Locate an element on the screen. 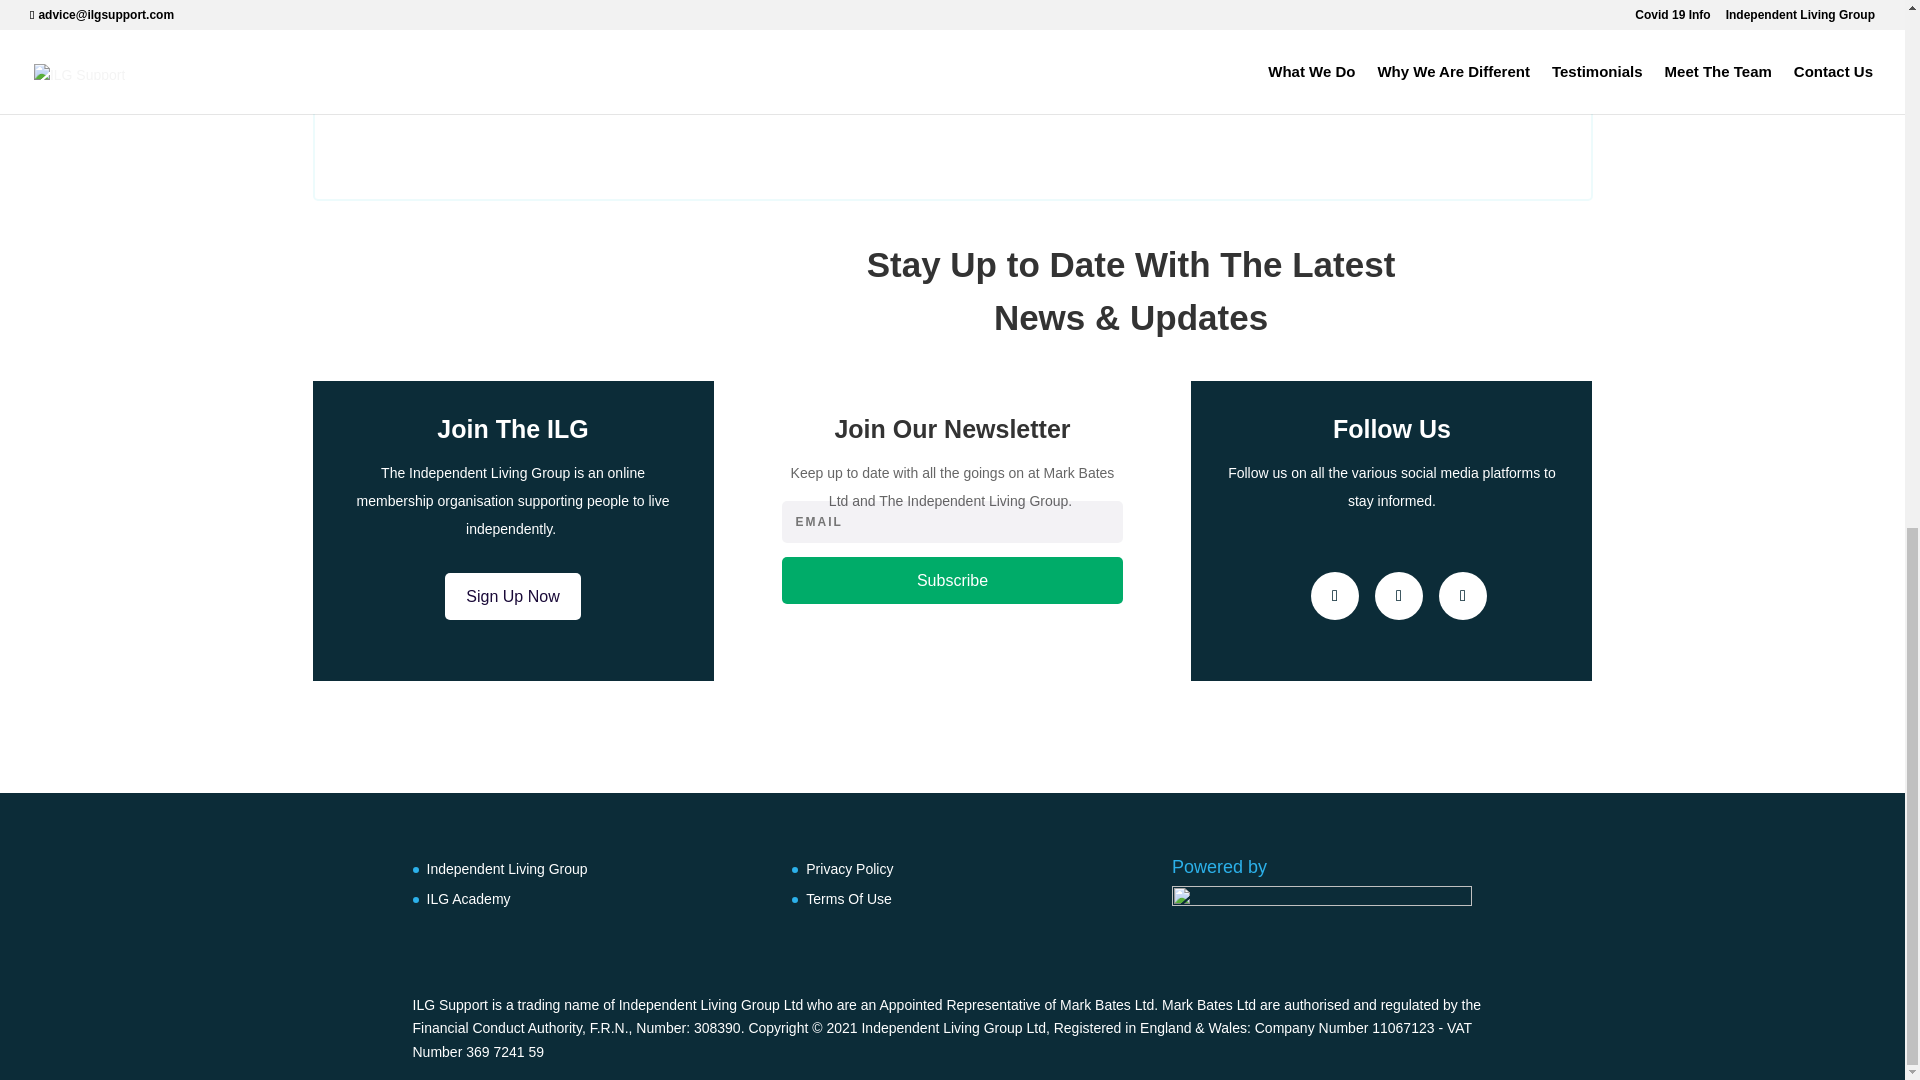 This screenshot has width=1920, height=1080. Powered by is located at coordinates (1322, 898).